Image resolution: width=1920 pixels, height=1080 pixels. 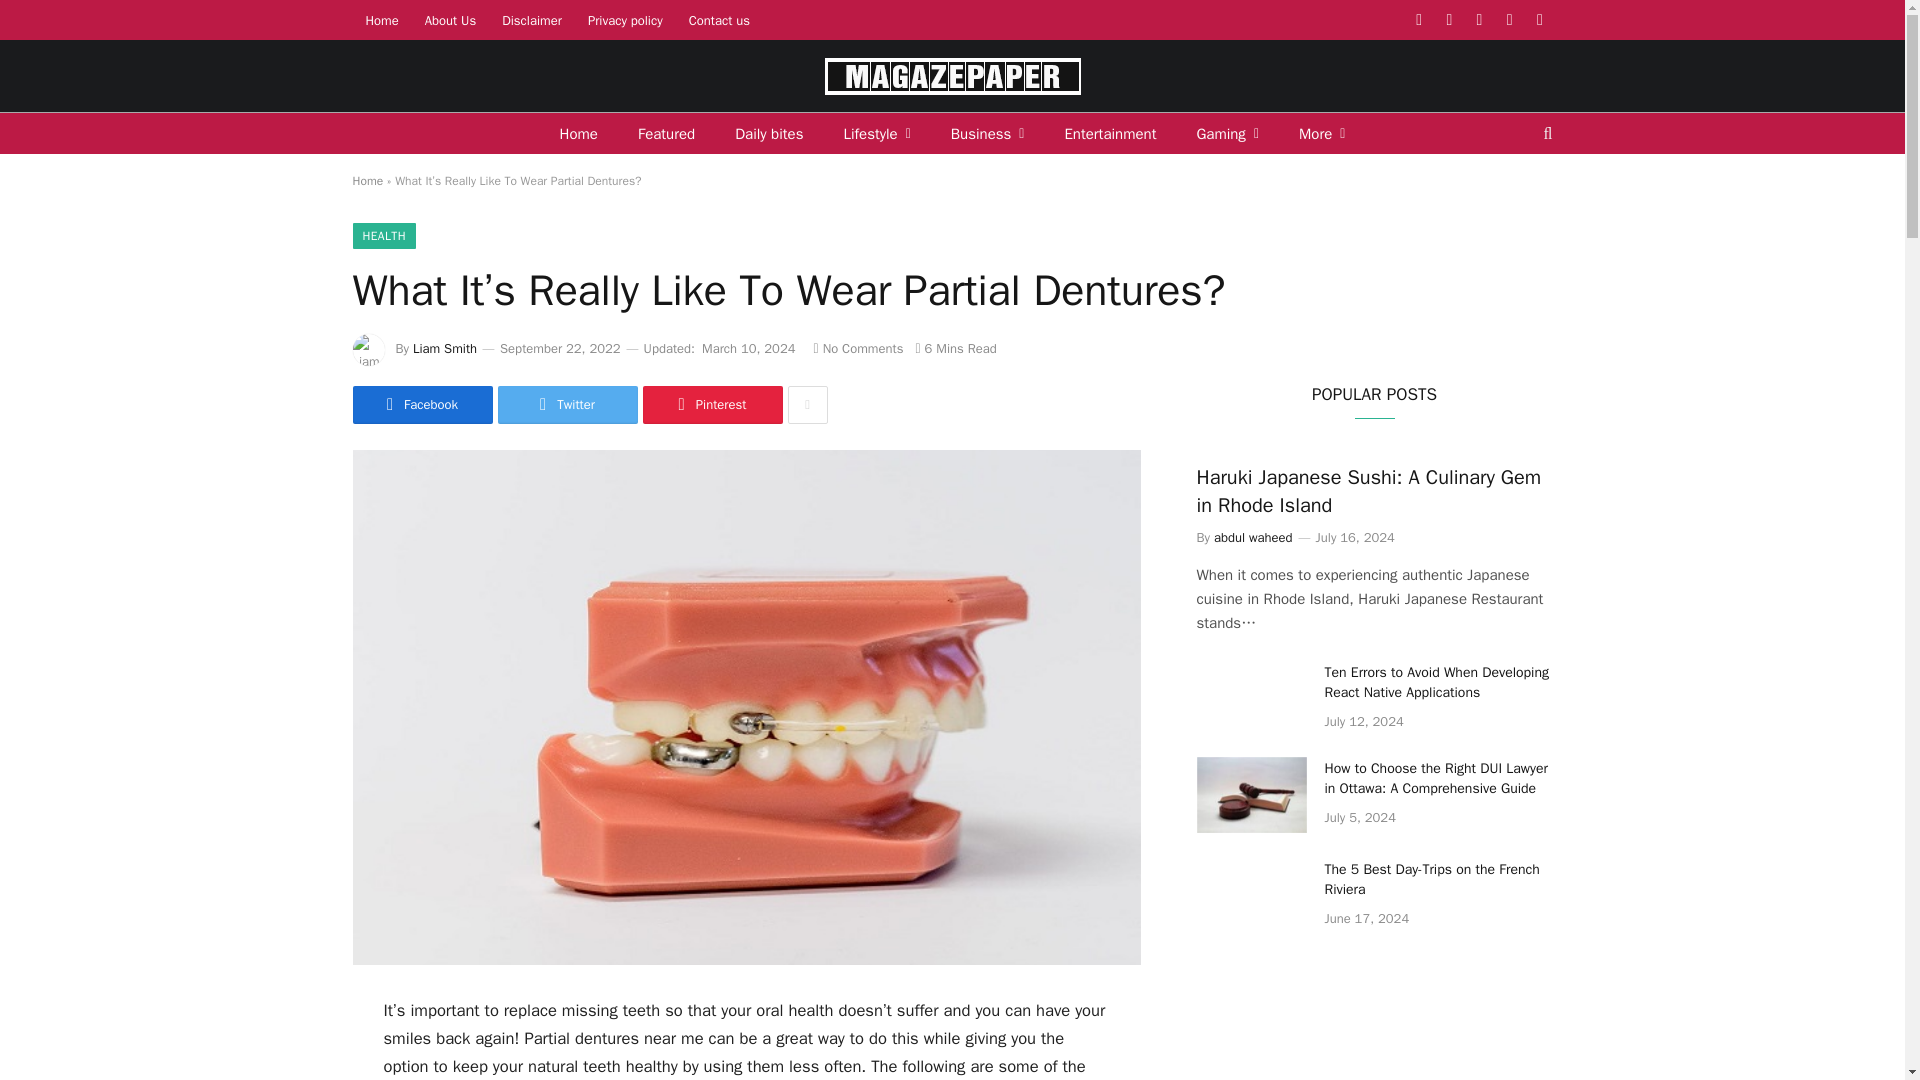 I want to click on Privacy policy, so click(x=624, y=20).